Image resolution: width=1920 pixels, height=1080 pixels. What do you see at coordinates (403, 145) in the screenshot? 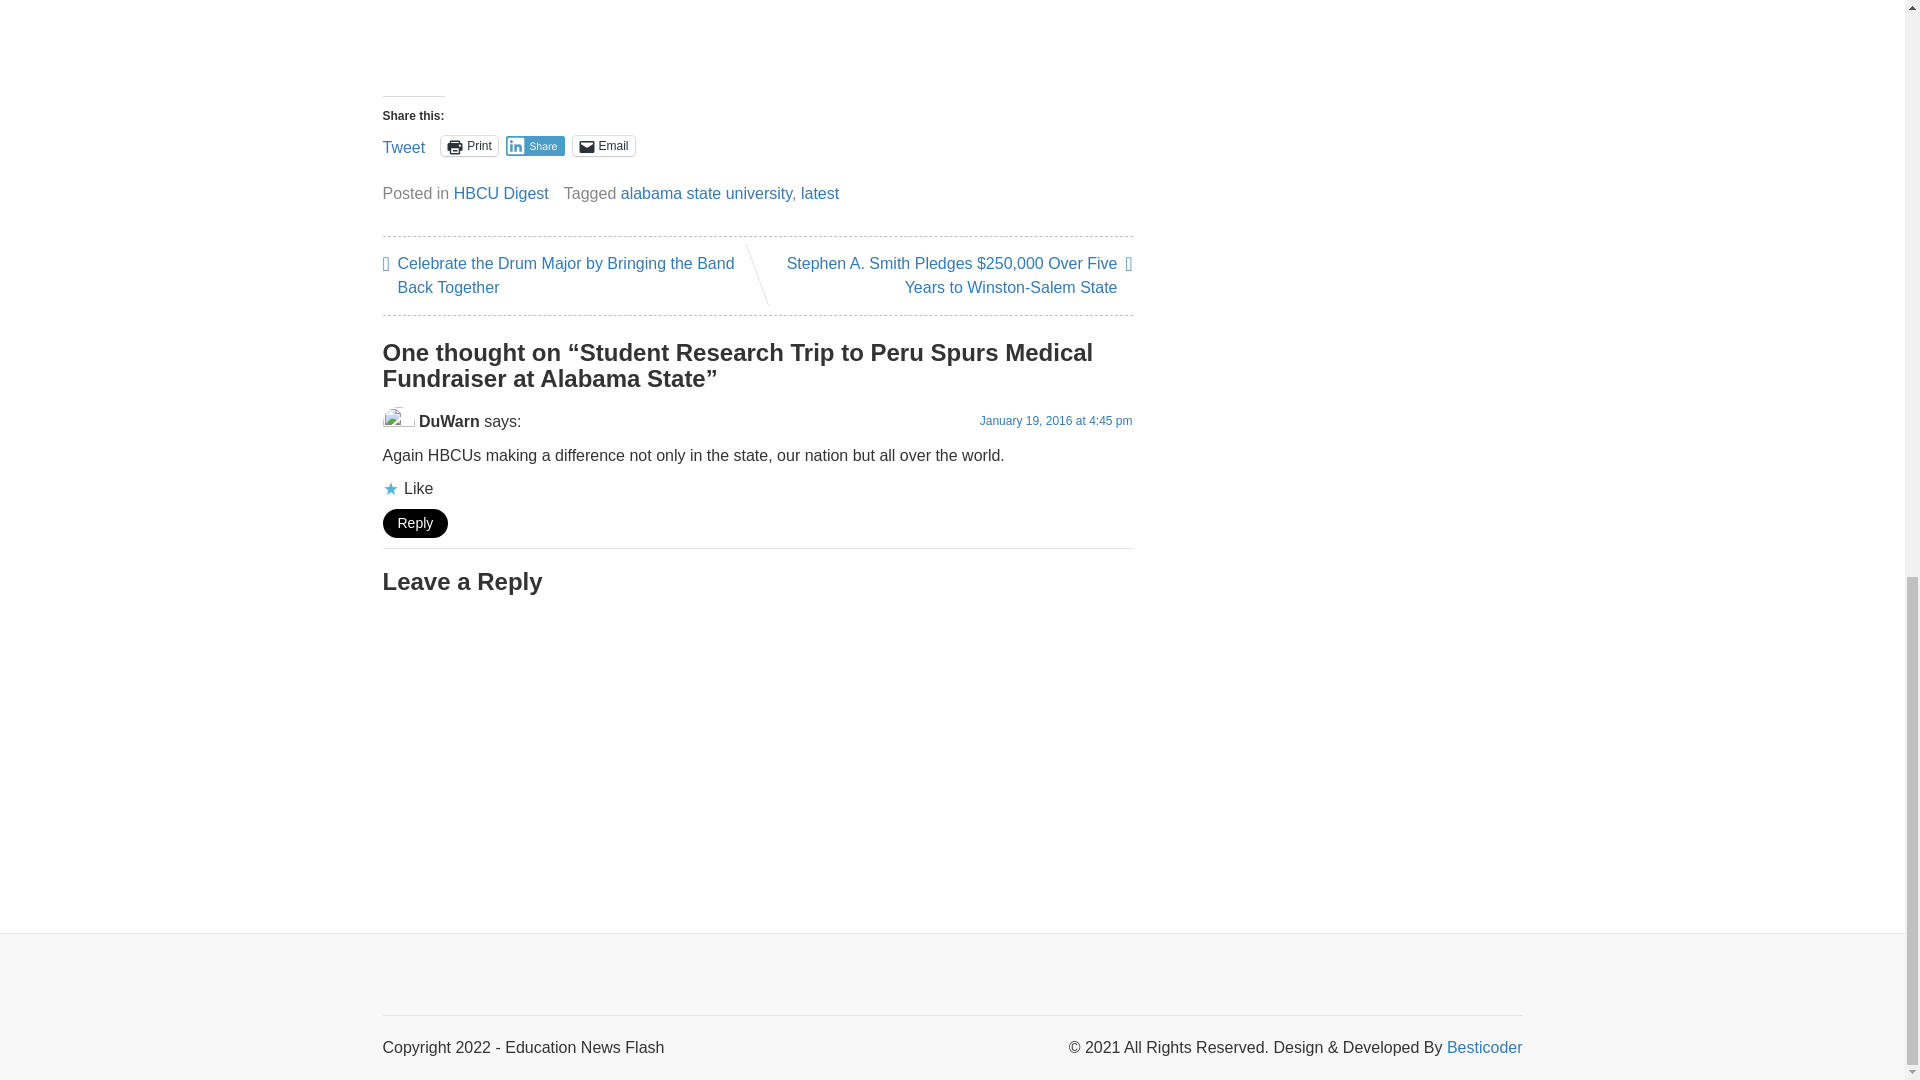
I see `Tweet` at bounding box center [403, 145].